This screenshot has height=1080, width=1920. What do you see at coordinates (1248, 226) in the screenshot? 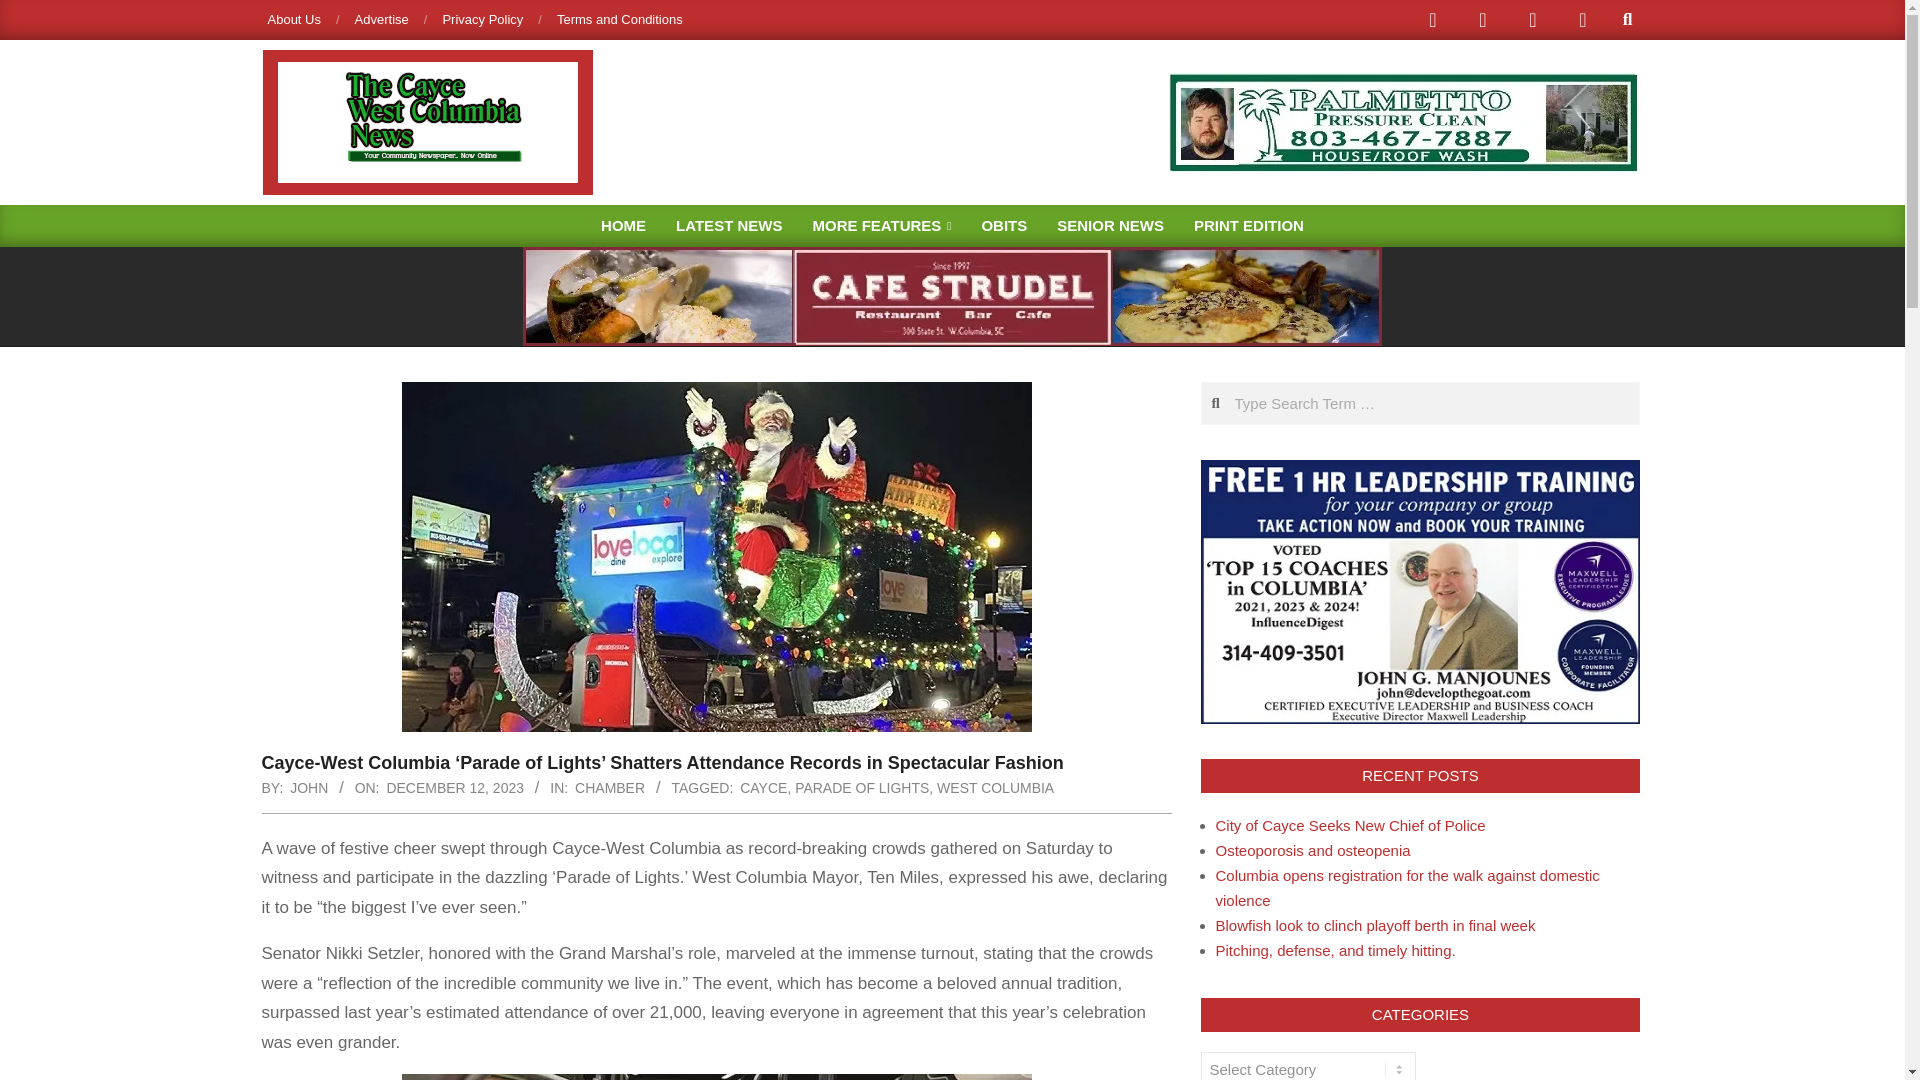
I see `PRINT EDITION` at bounding box center [1248, 226].